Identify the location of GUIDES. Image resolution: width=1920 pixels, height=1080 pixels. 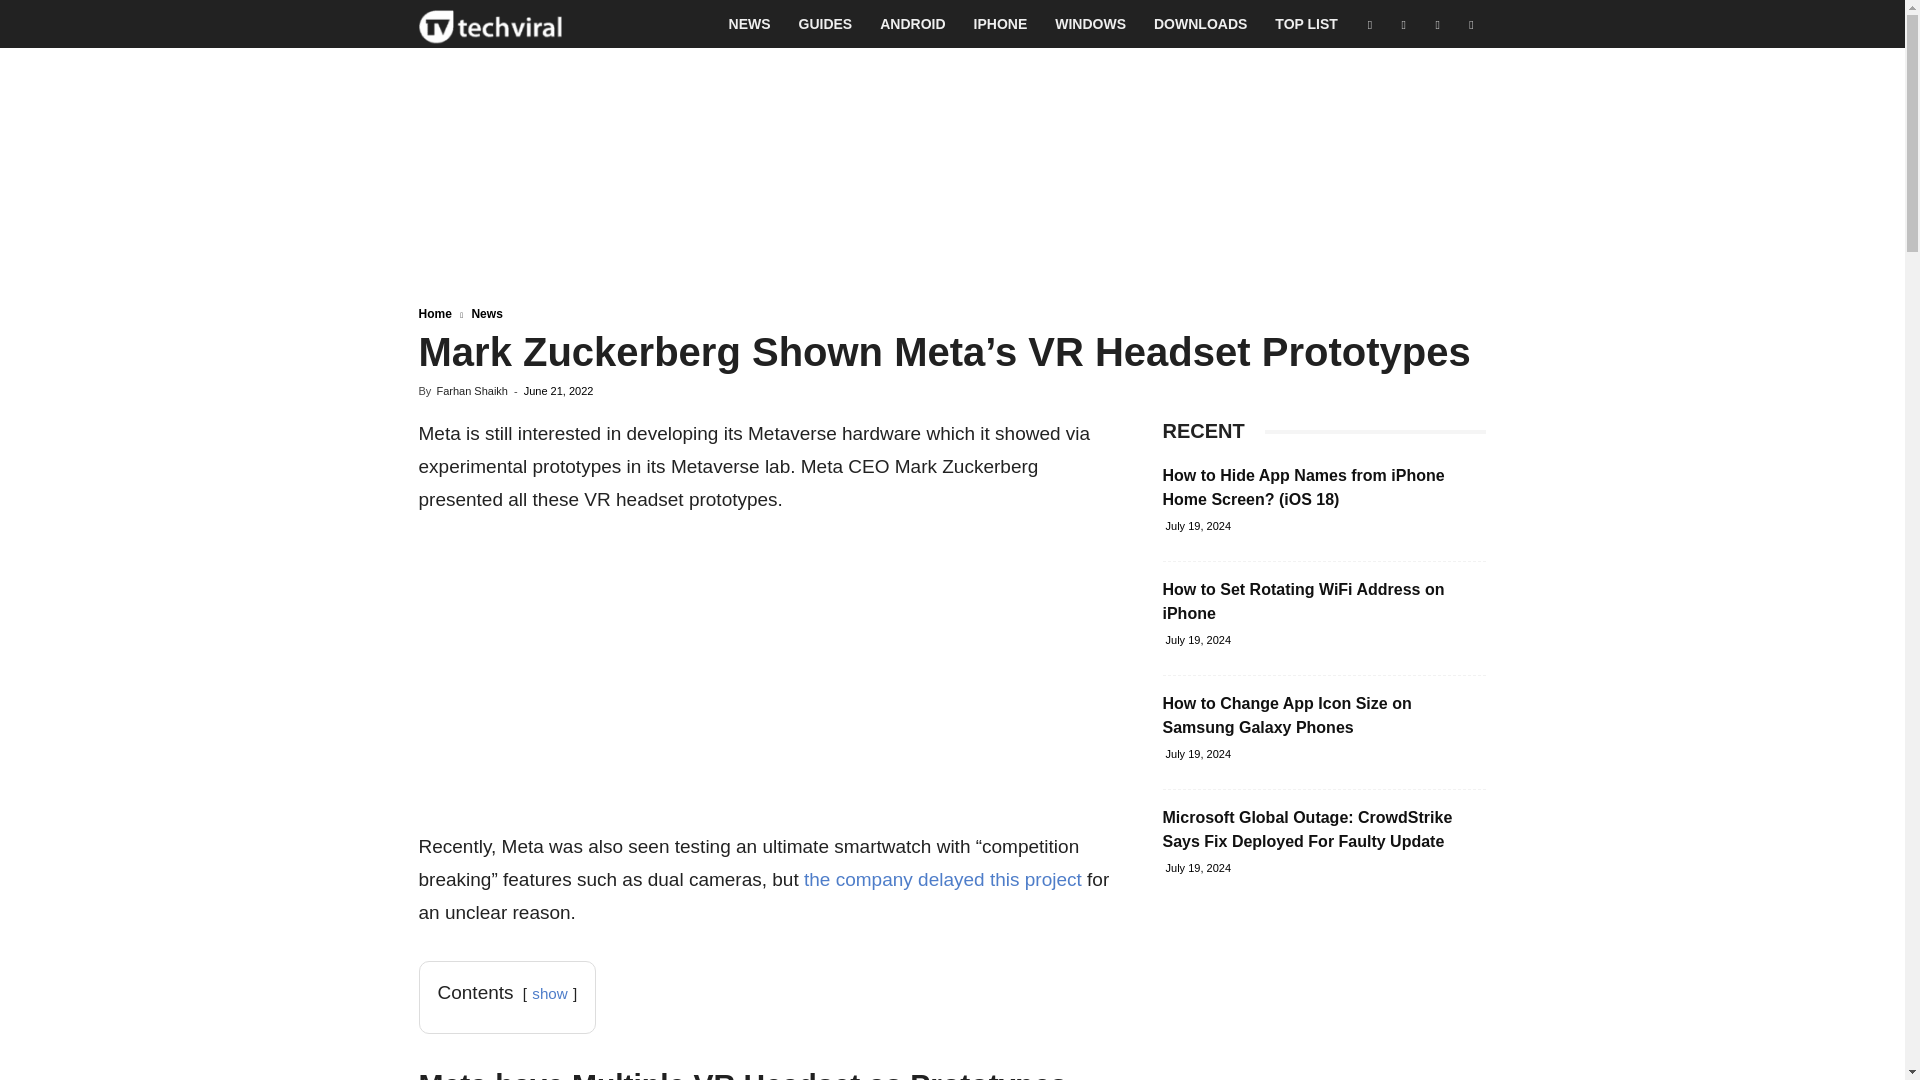
(826, 24).